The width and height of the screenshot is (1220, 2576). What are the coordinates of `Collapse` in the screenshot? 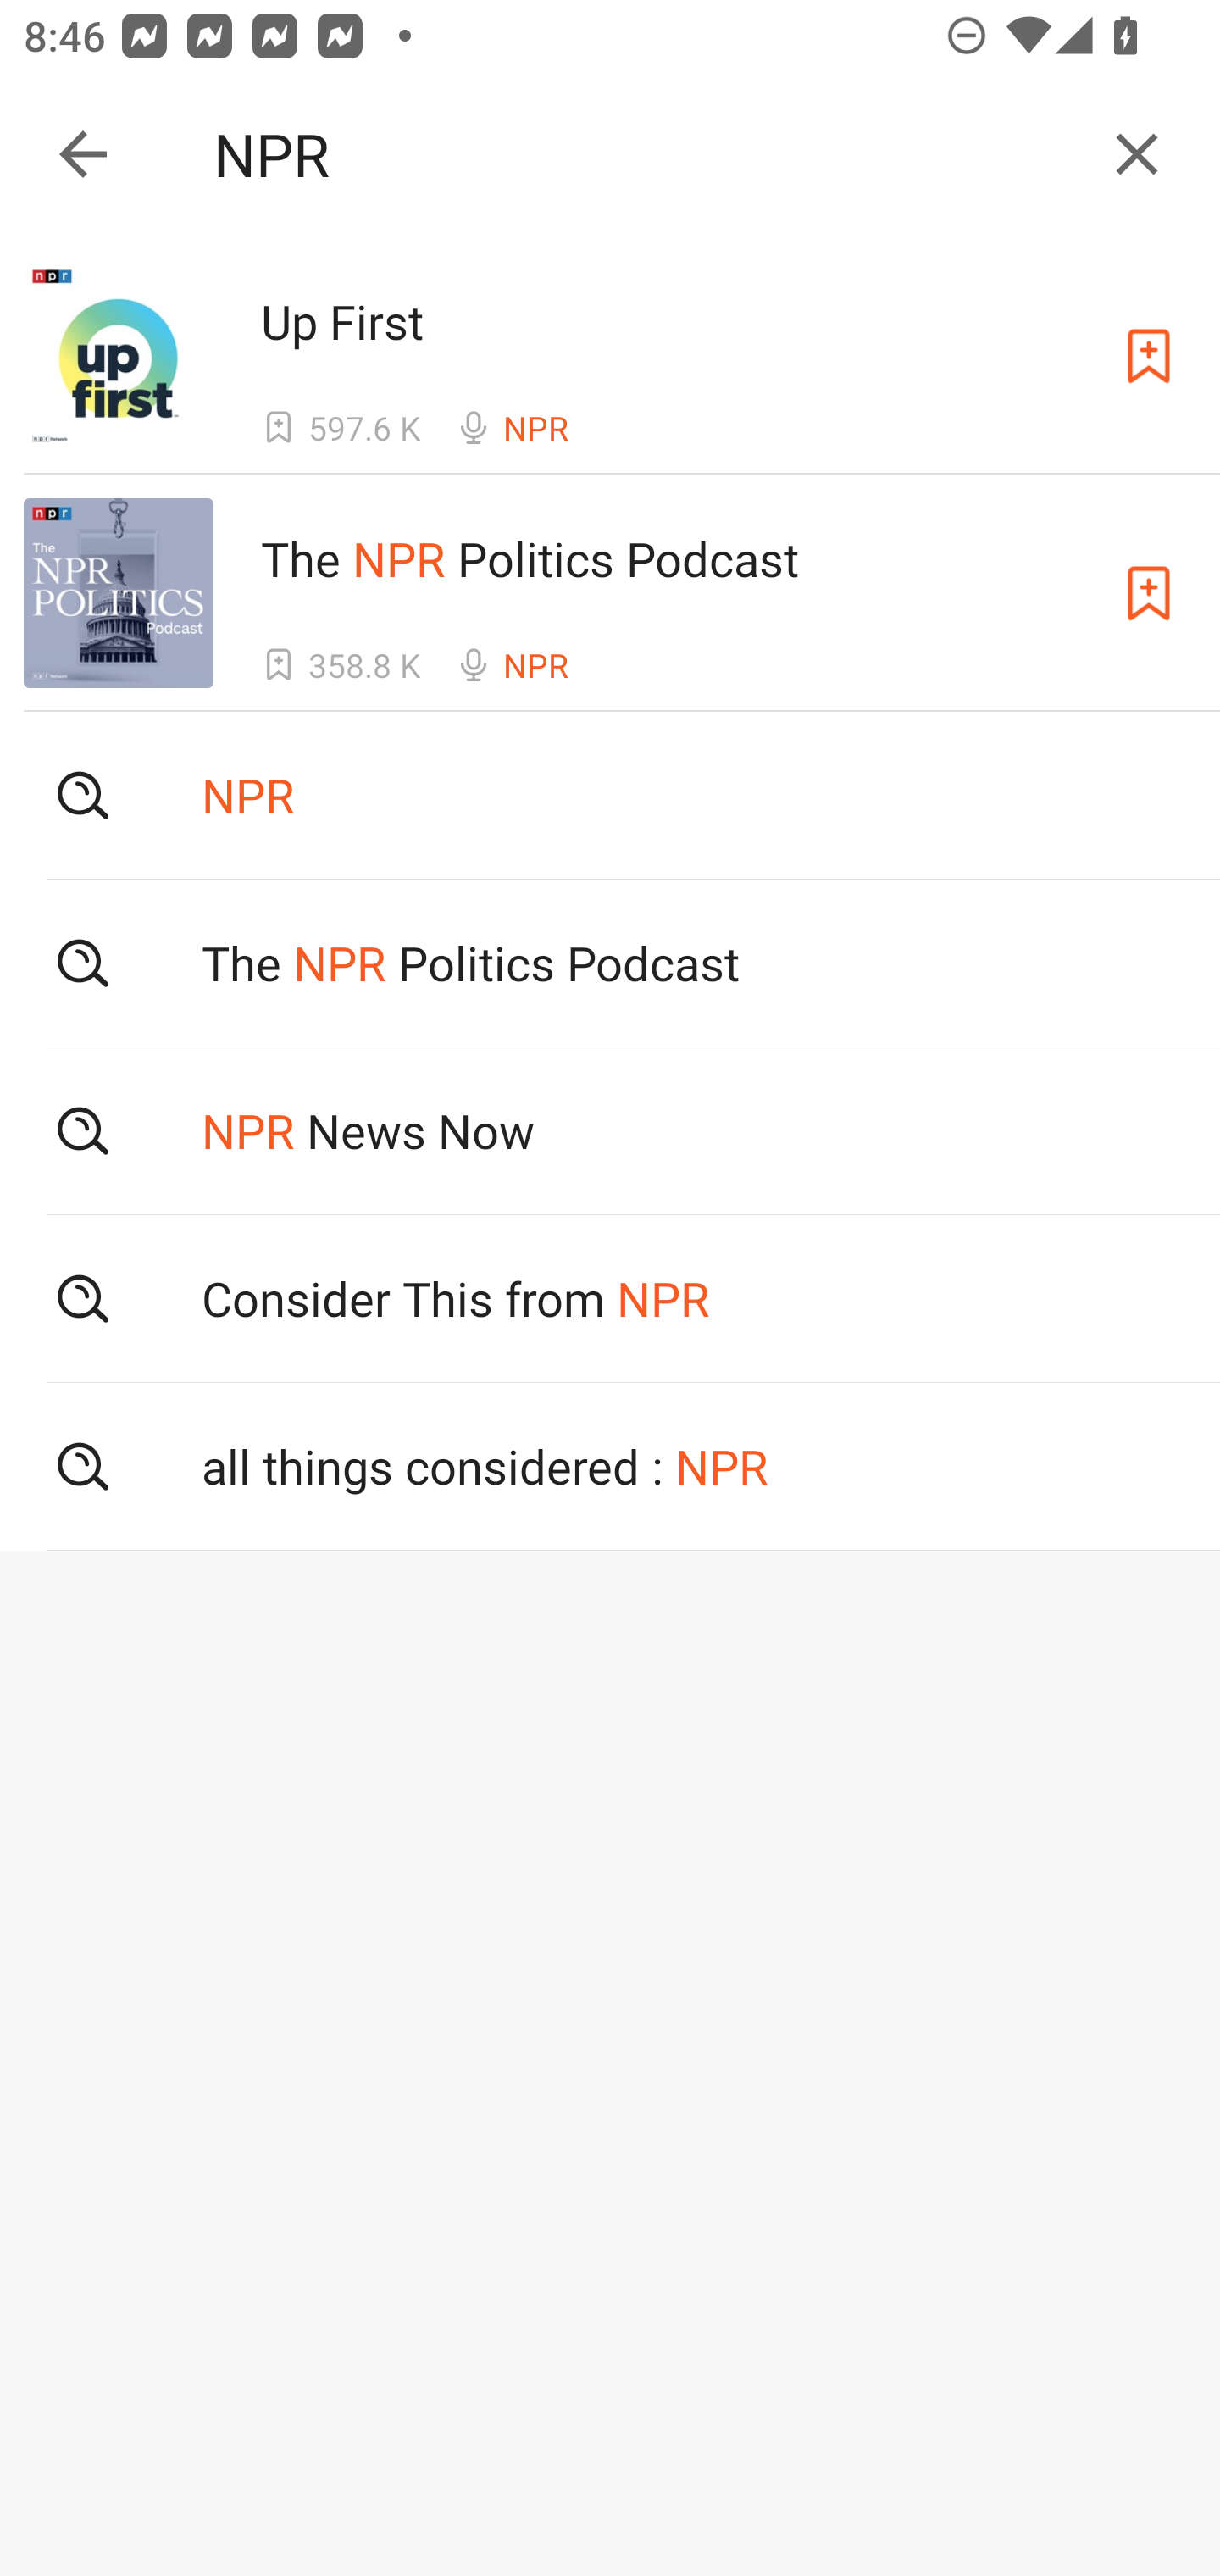 It's located at (83, 154).